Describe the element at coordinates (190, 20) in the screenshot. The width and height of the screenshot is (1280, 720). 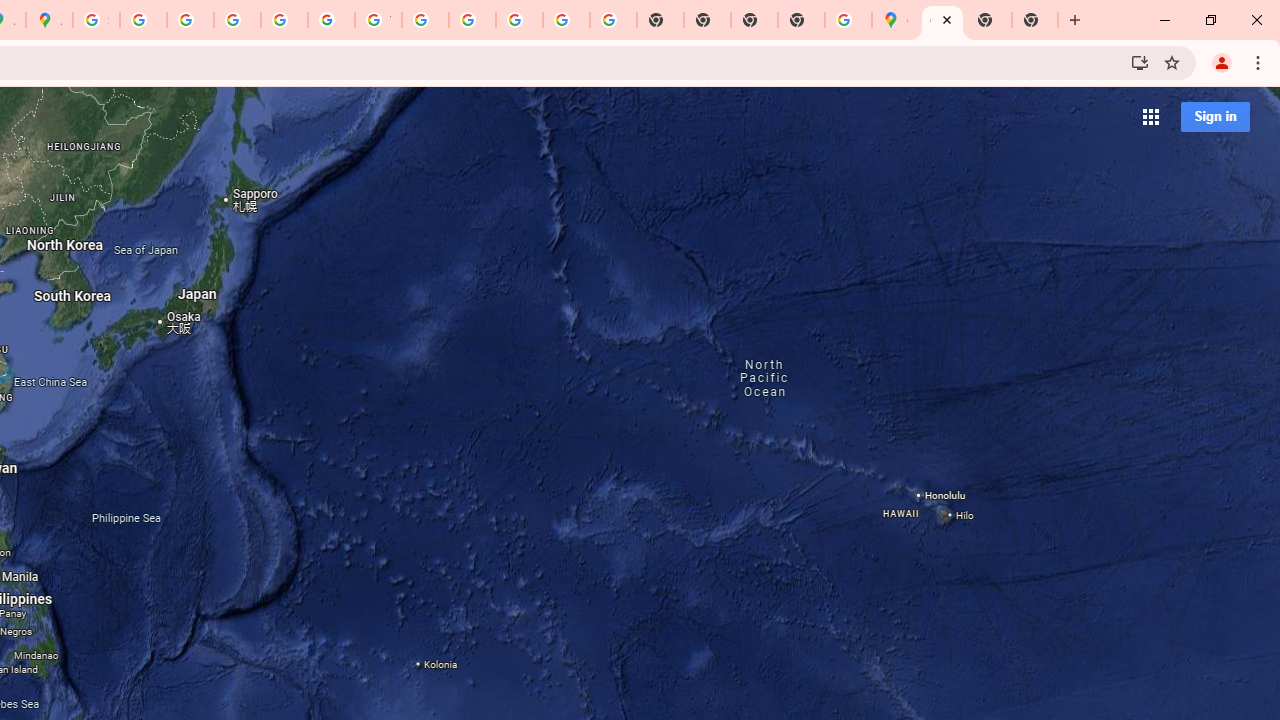
I see `Privacy Help Center - Policies Help` at that location.